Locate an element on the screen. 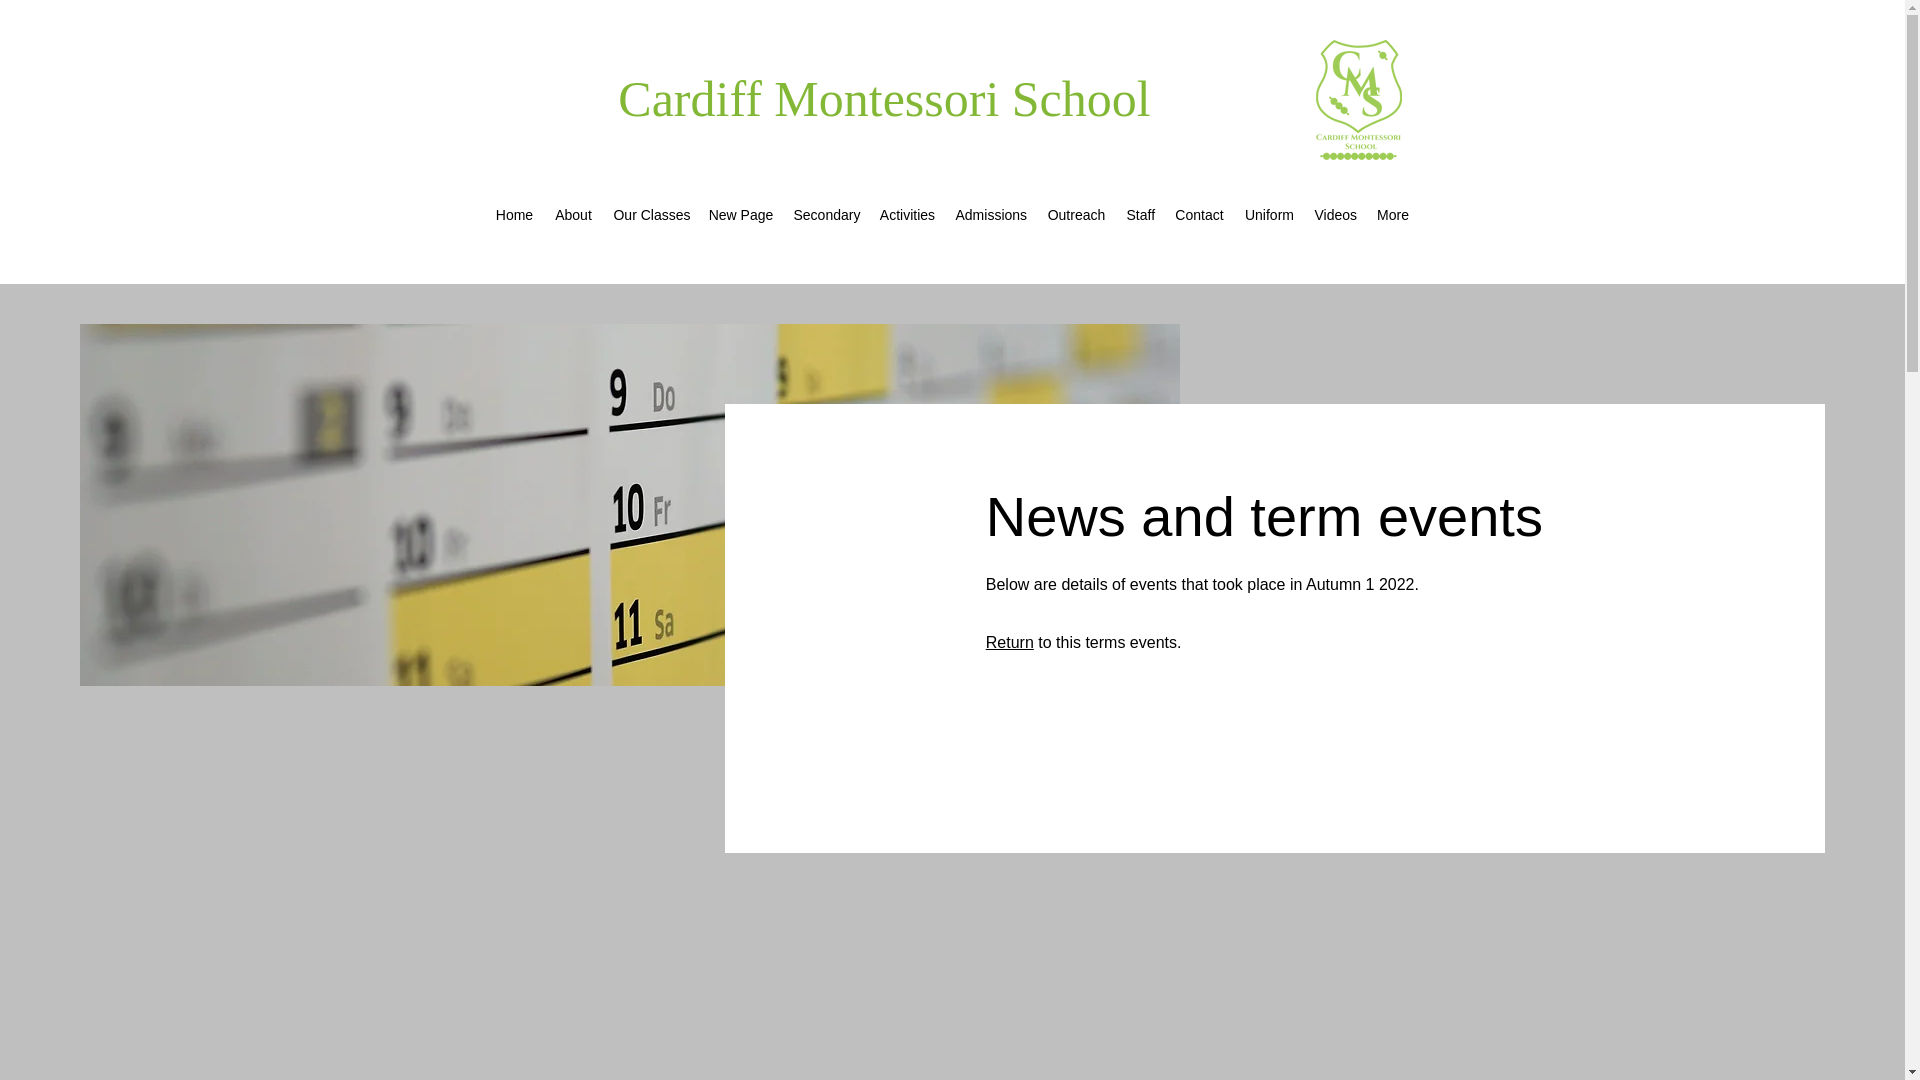 This screenshot has height=1080, width=1920. Videos is located at coordinates (1334, 214).